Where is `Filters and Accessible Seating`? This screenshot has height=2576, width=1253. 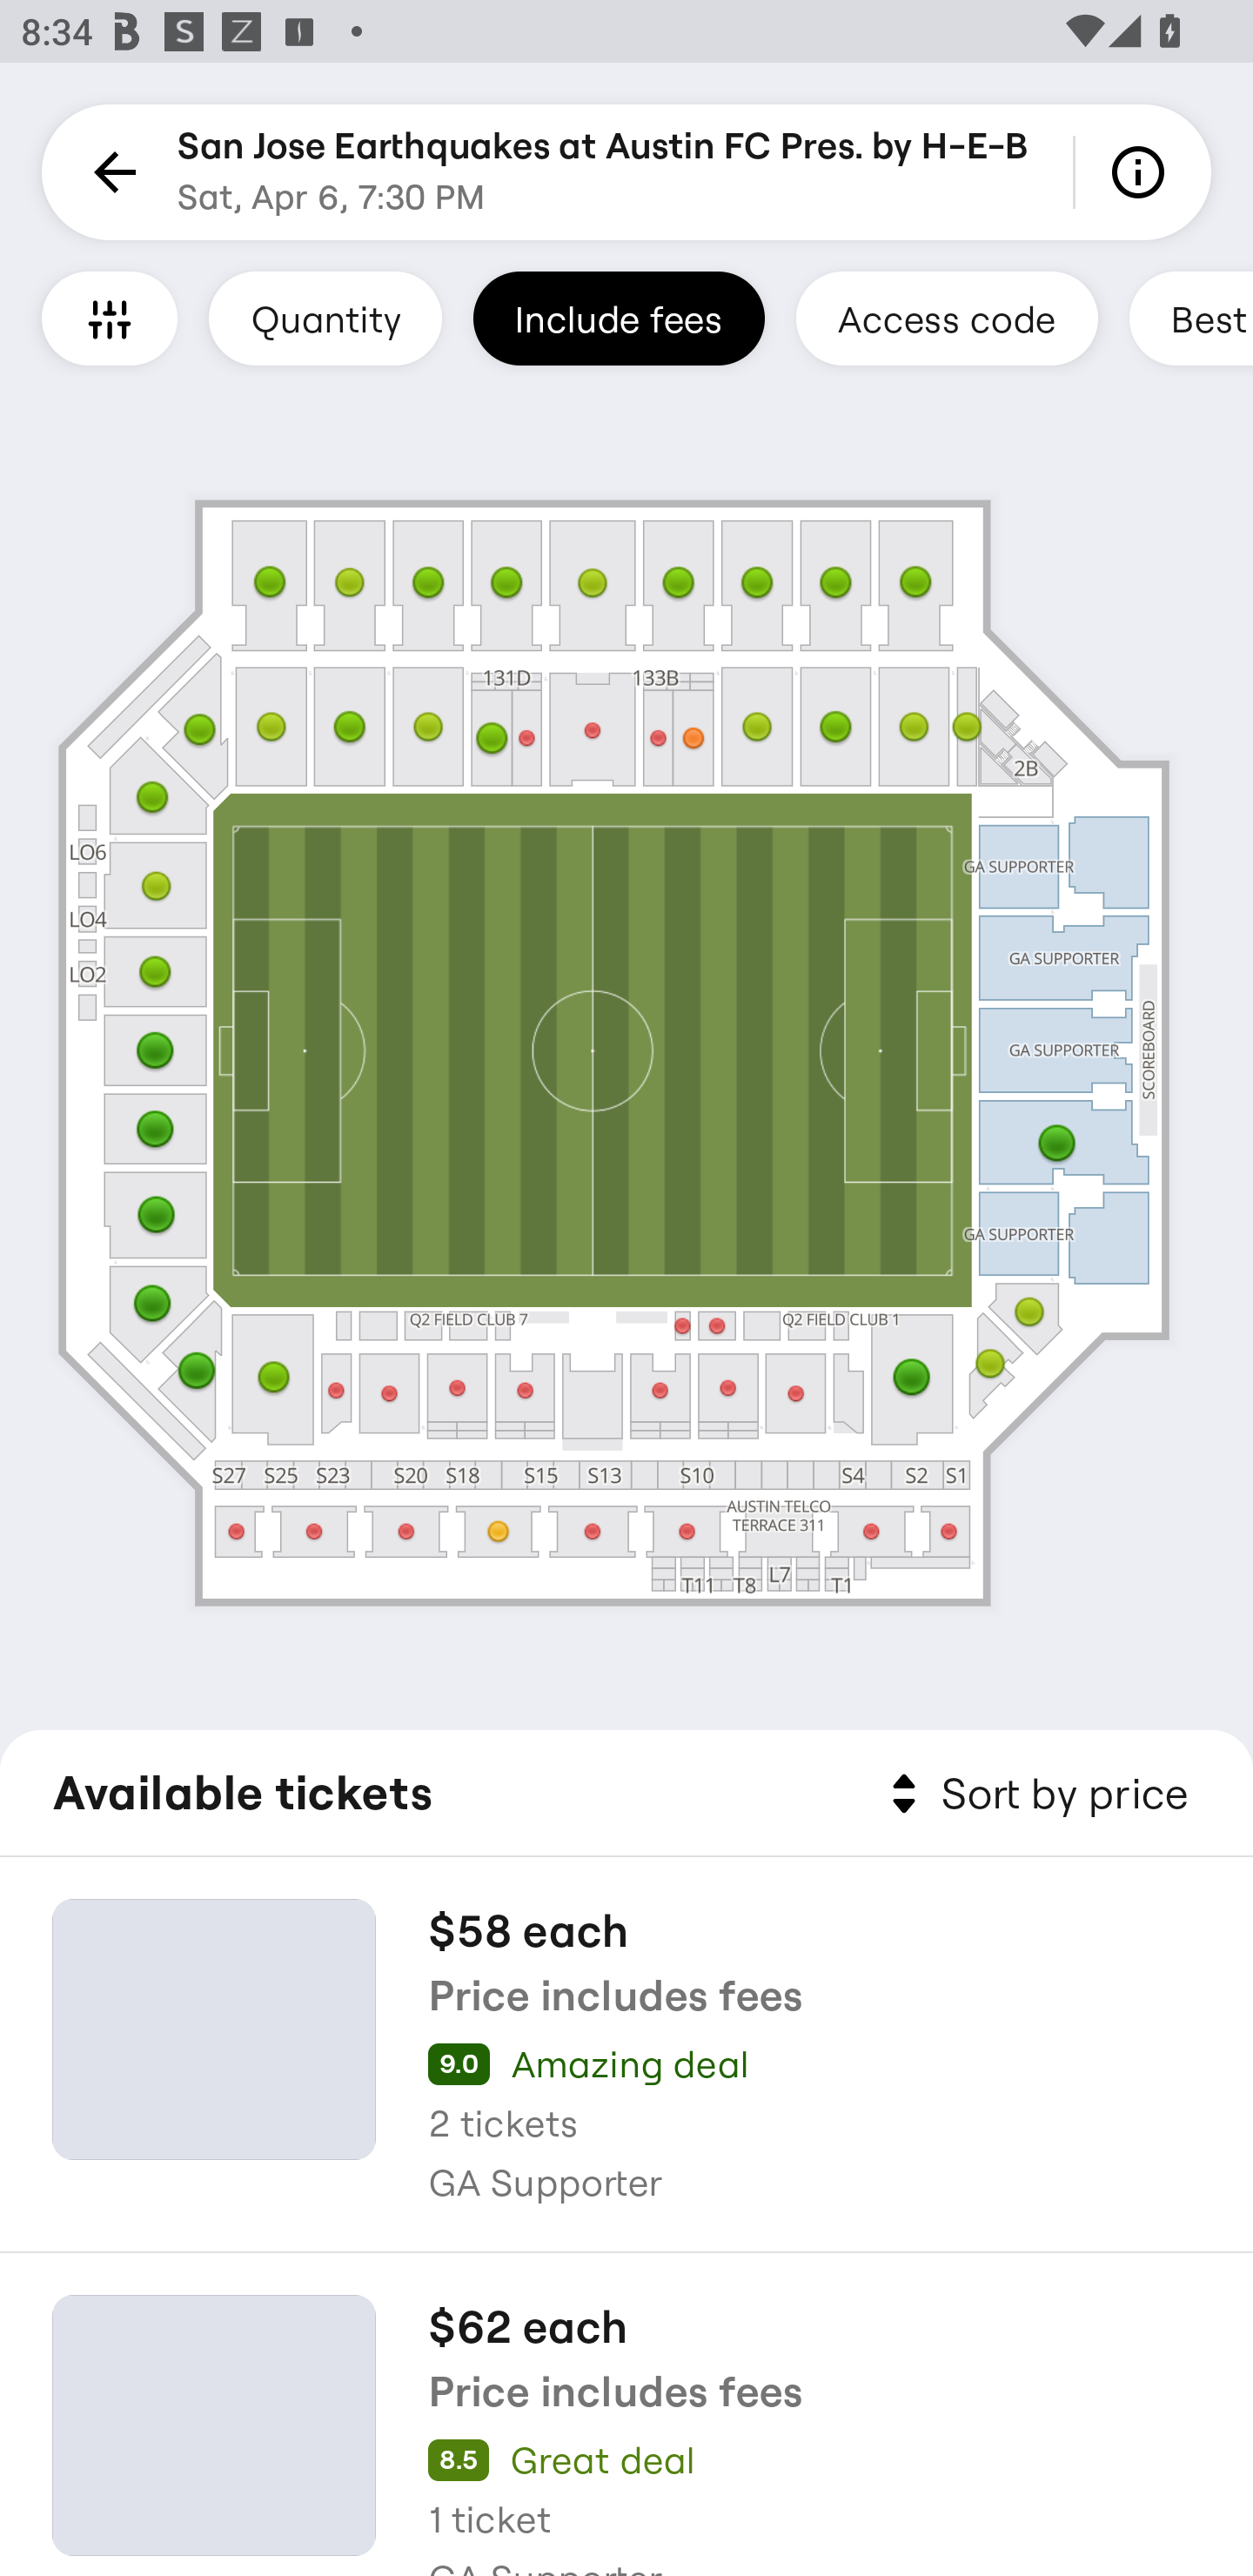
Filters and Accessible Seating is located at coordinates (110, 318).